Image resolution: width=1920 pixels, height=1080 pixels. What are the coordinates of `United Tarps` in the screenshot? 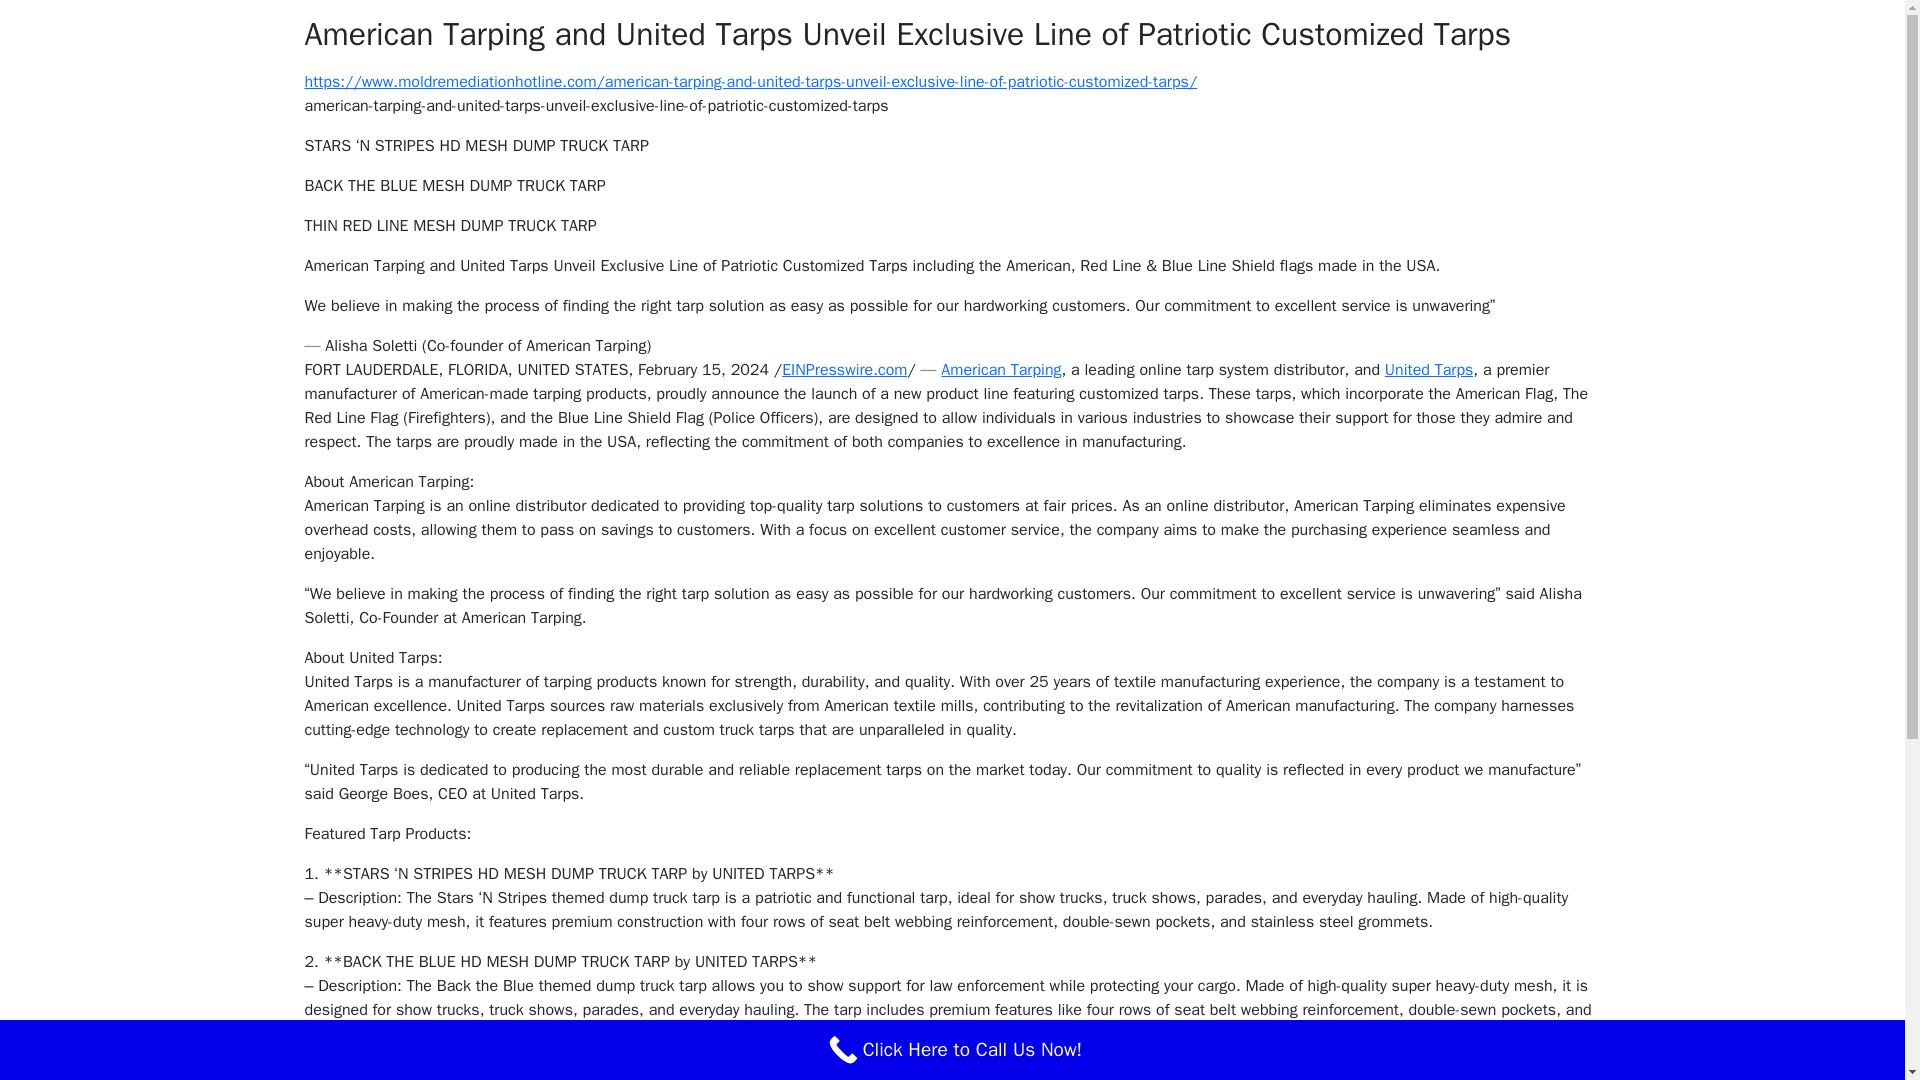 It's located at (1429, 370).